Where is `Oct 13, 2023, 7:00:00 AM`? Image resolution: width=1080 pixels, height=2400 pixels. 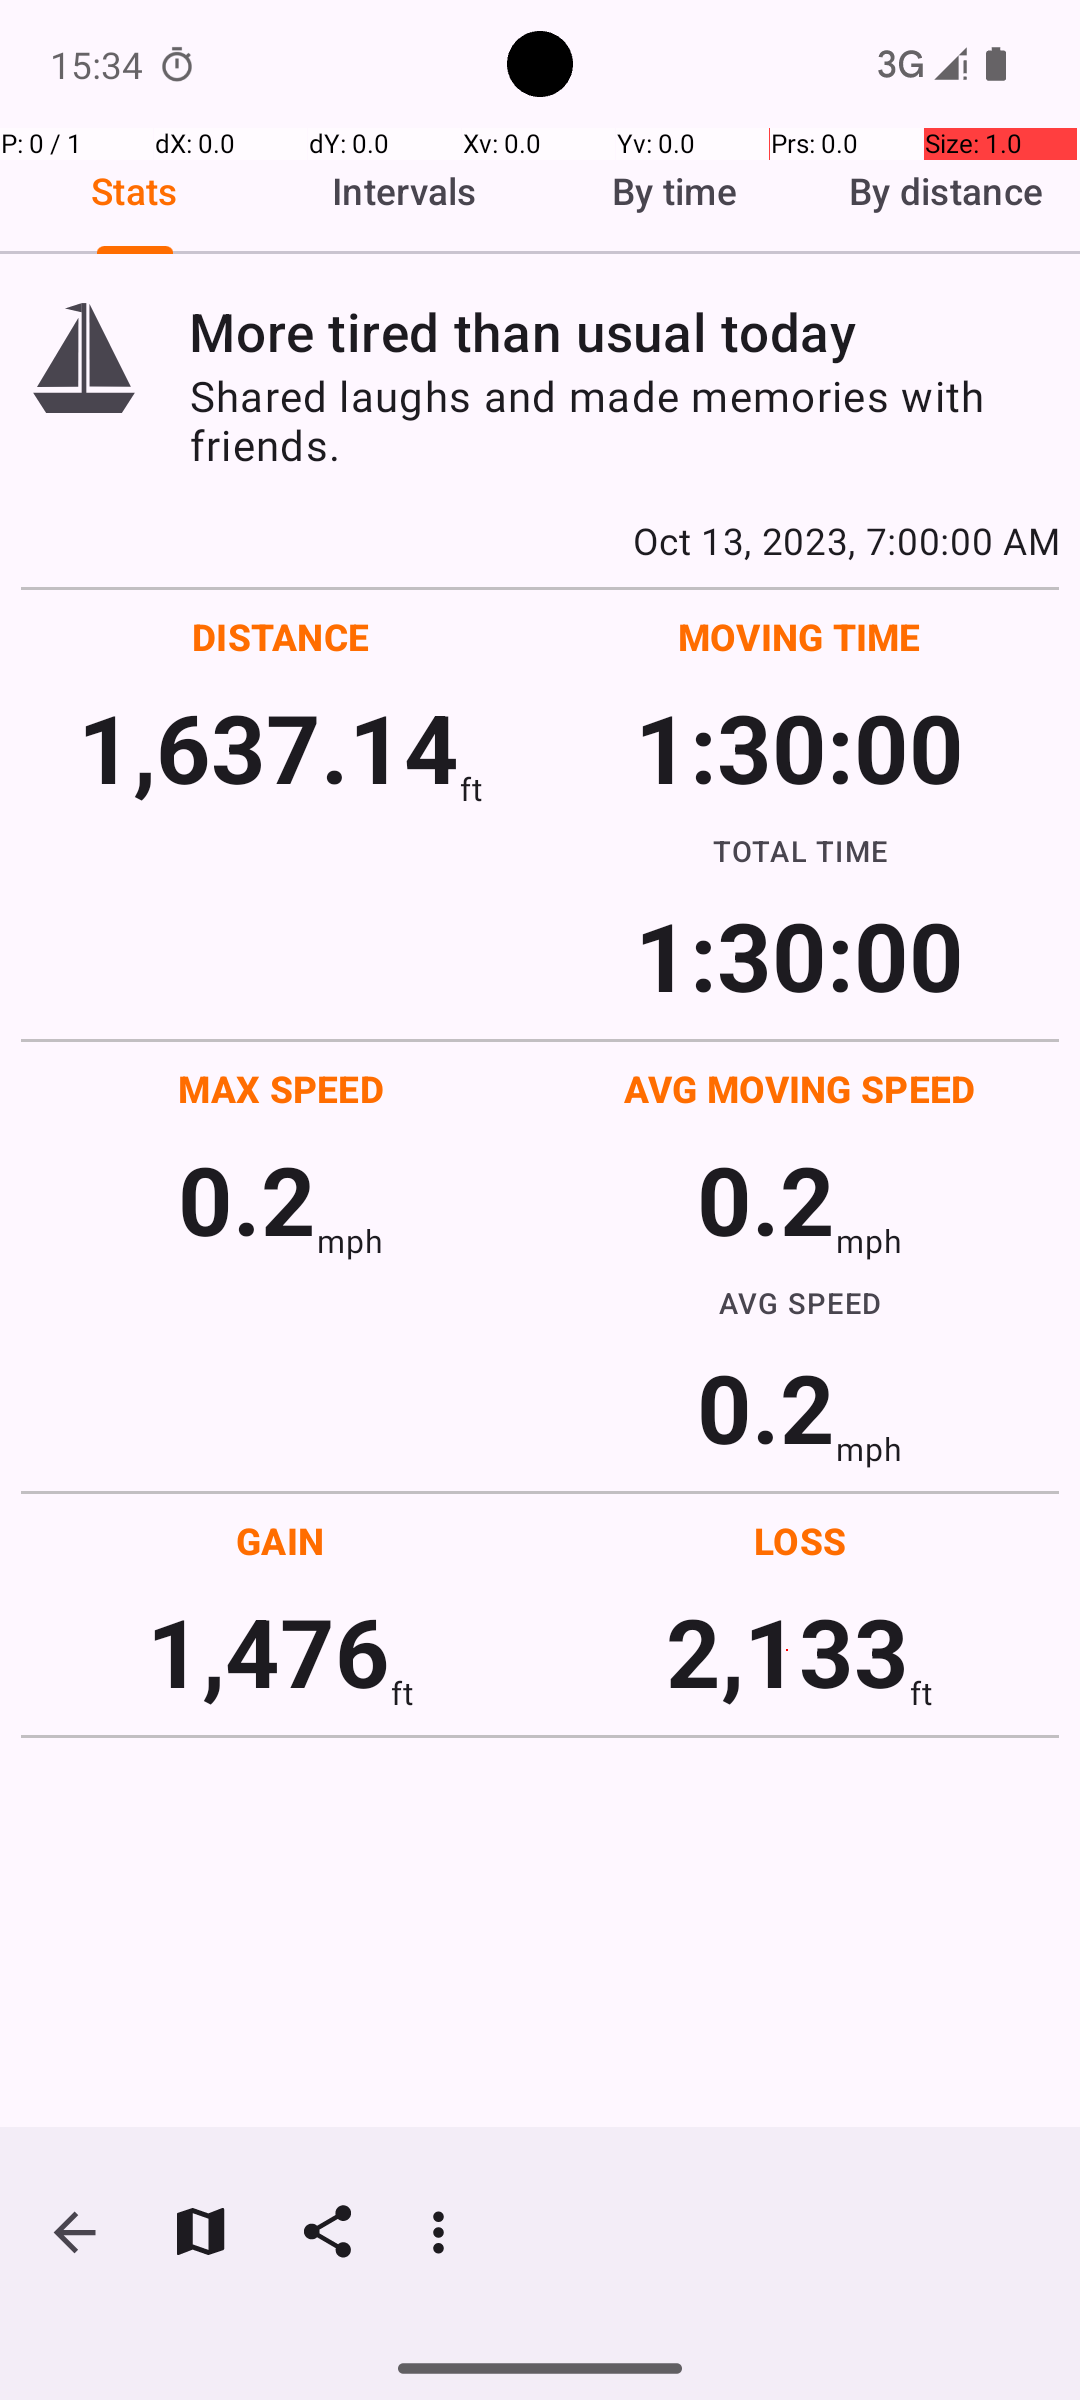
Oct 13, 2023, 7:00:00 AM is located at coordinates (540, 540).